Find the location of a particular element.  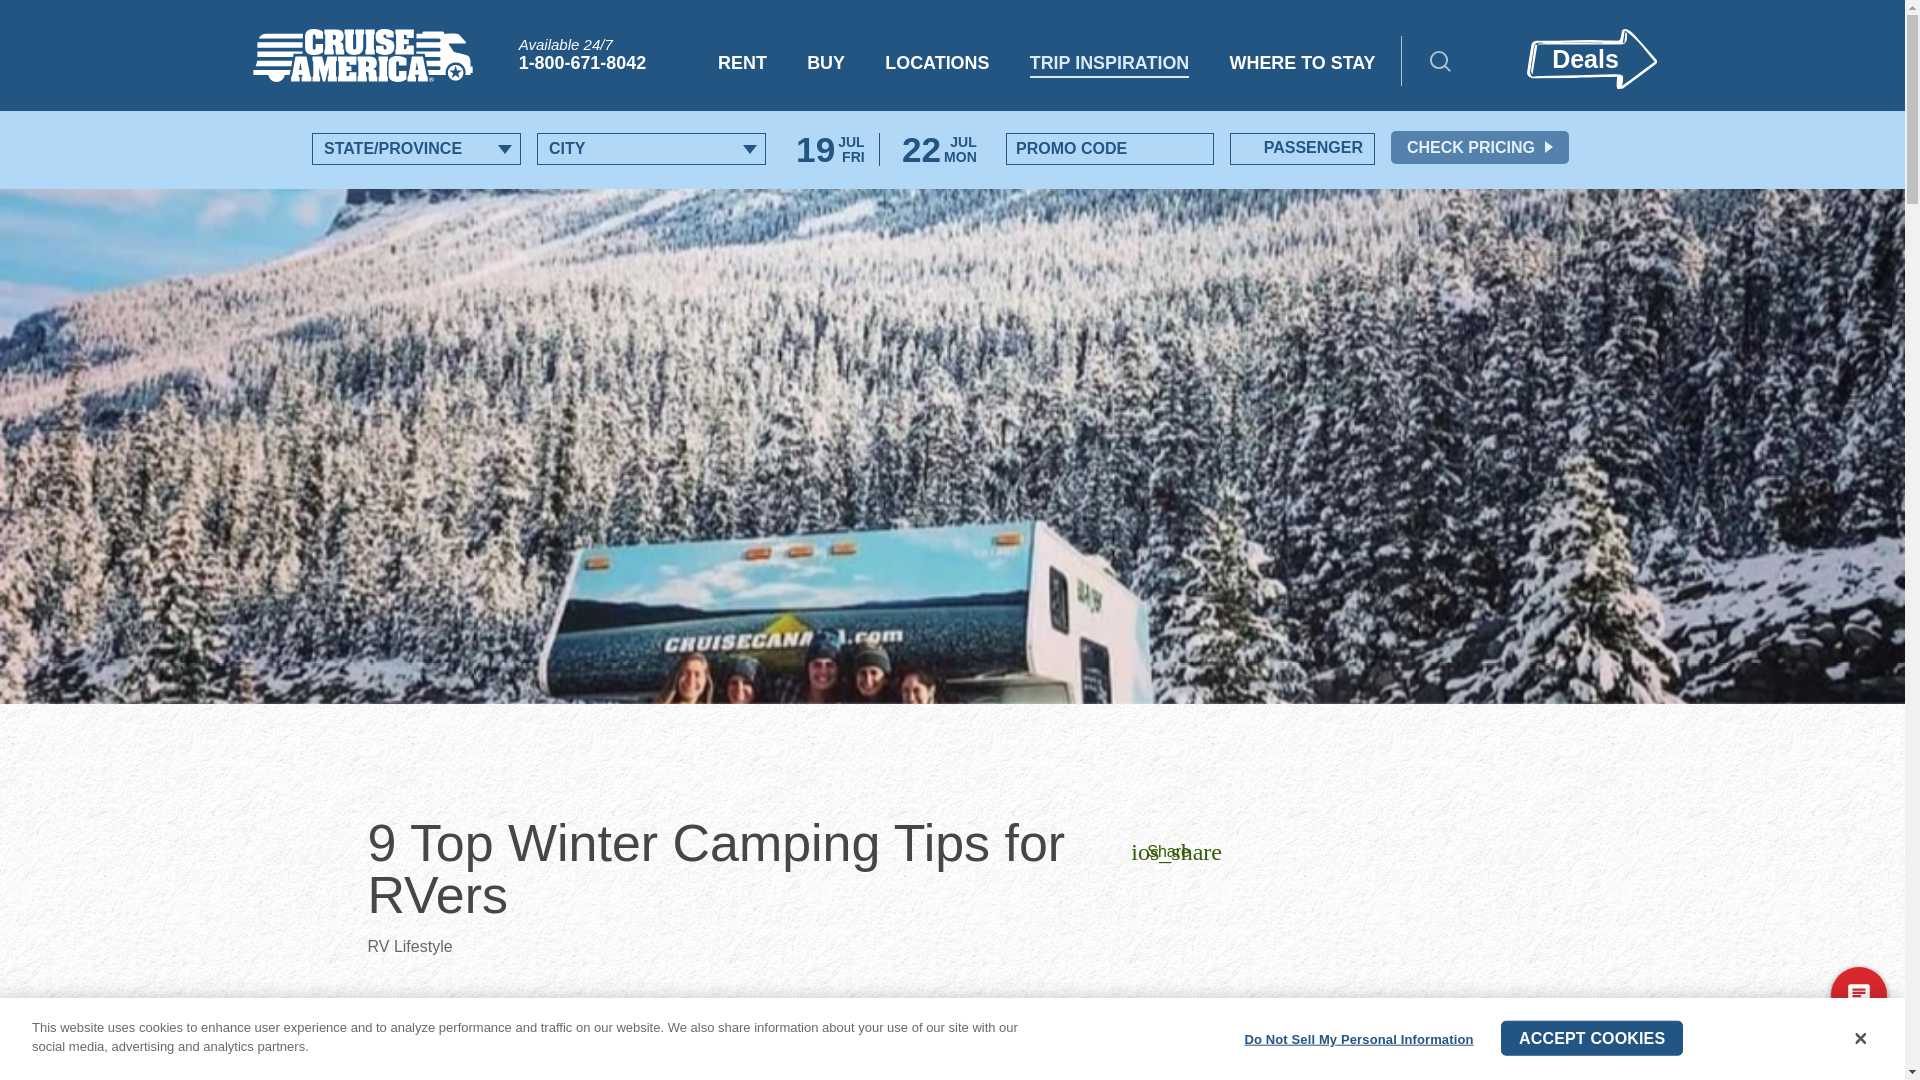

BUY is located at coordinates (825, 64).